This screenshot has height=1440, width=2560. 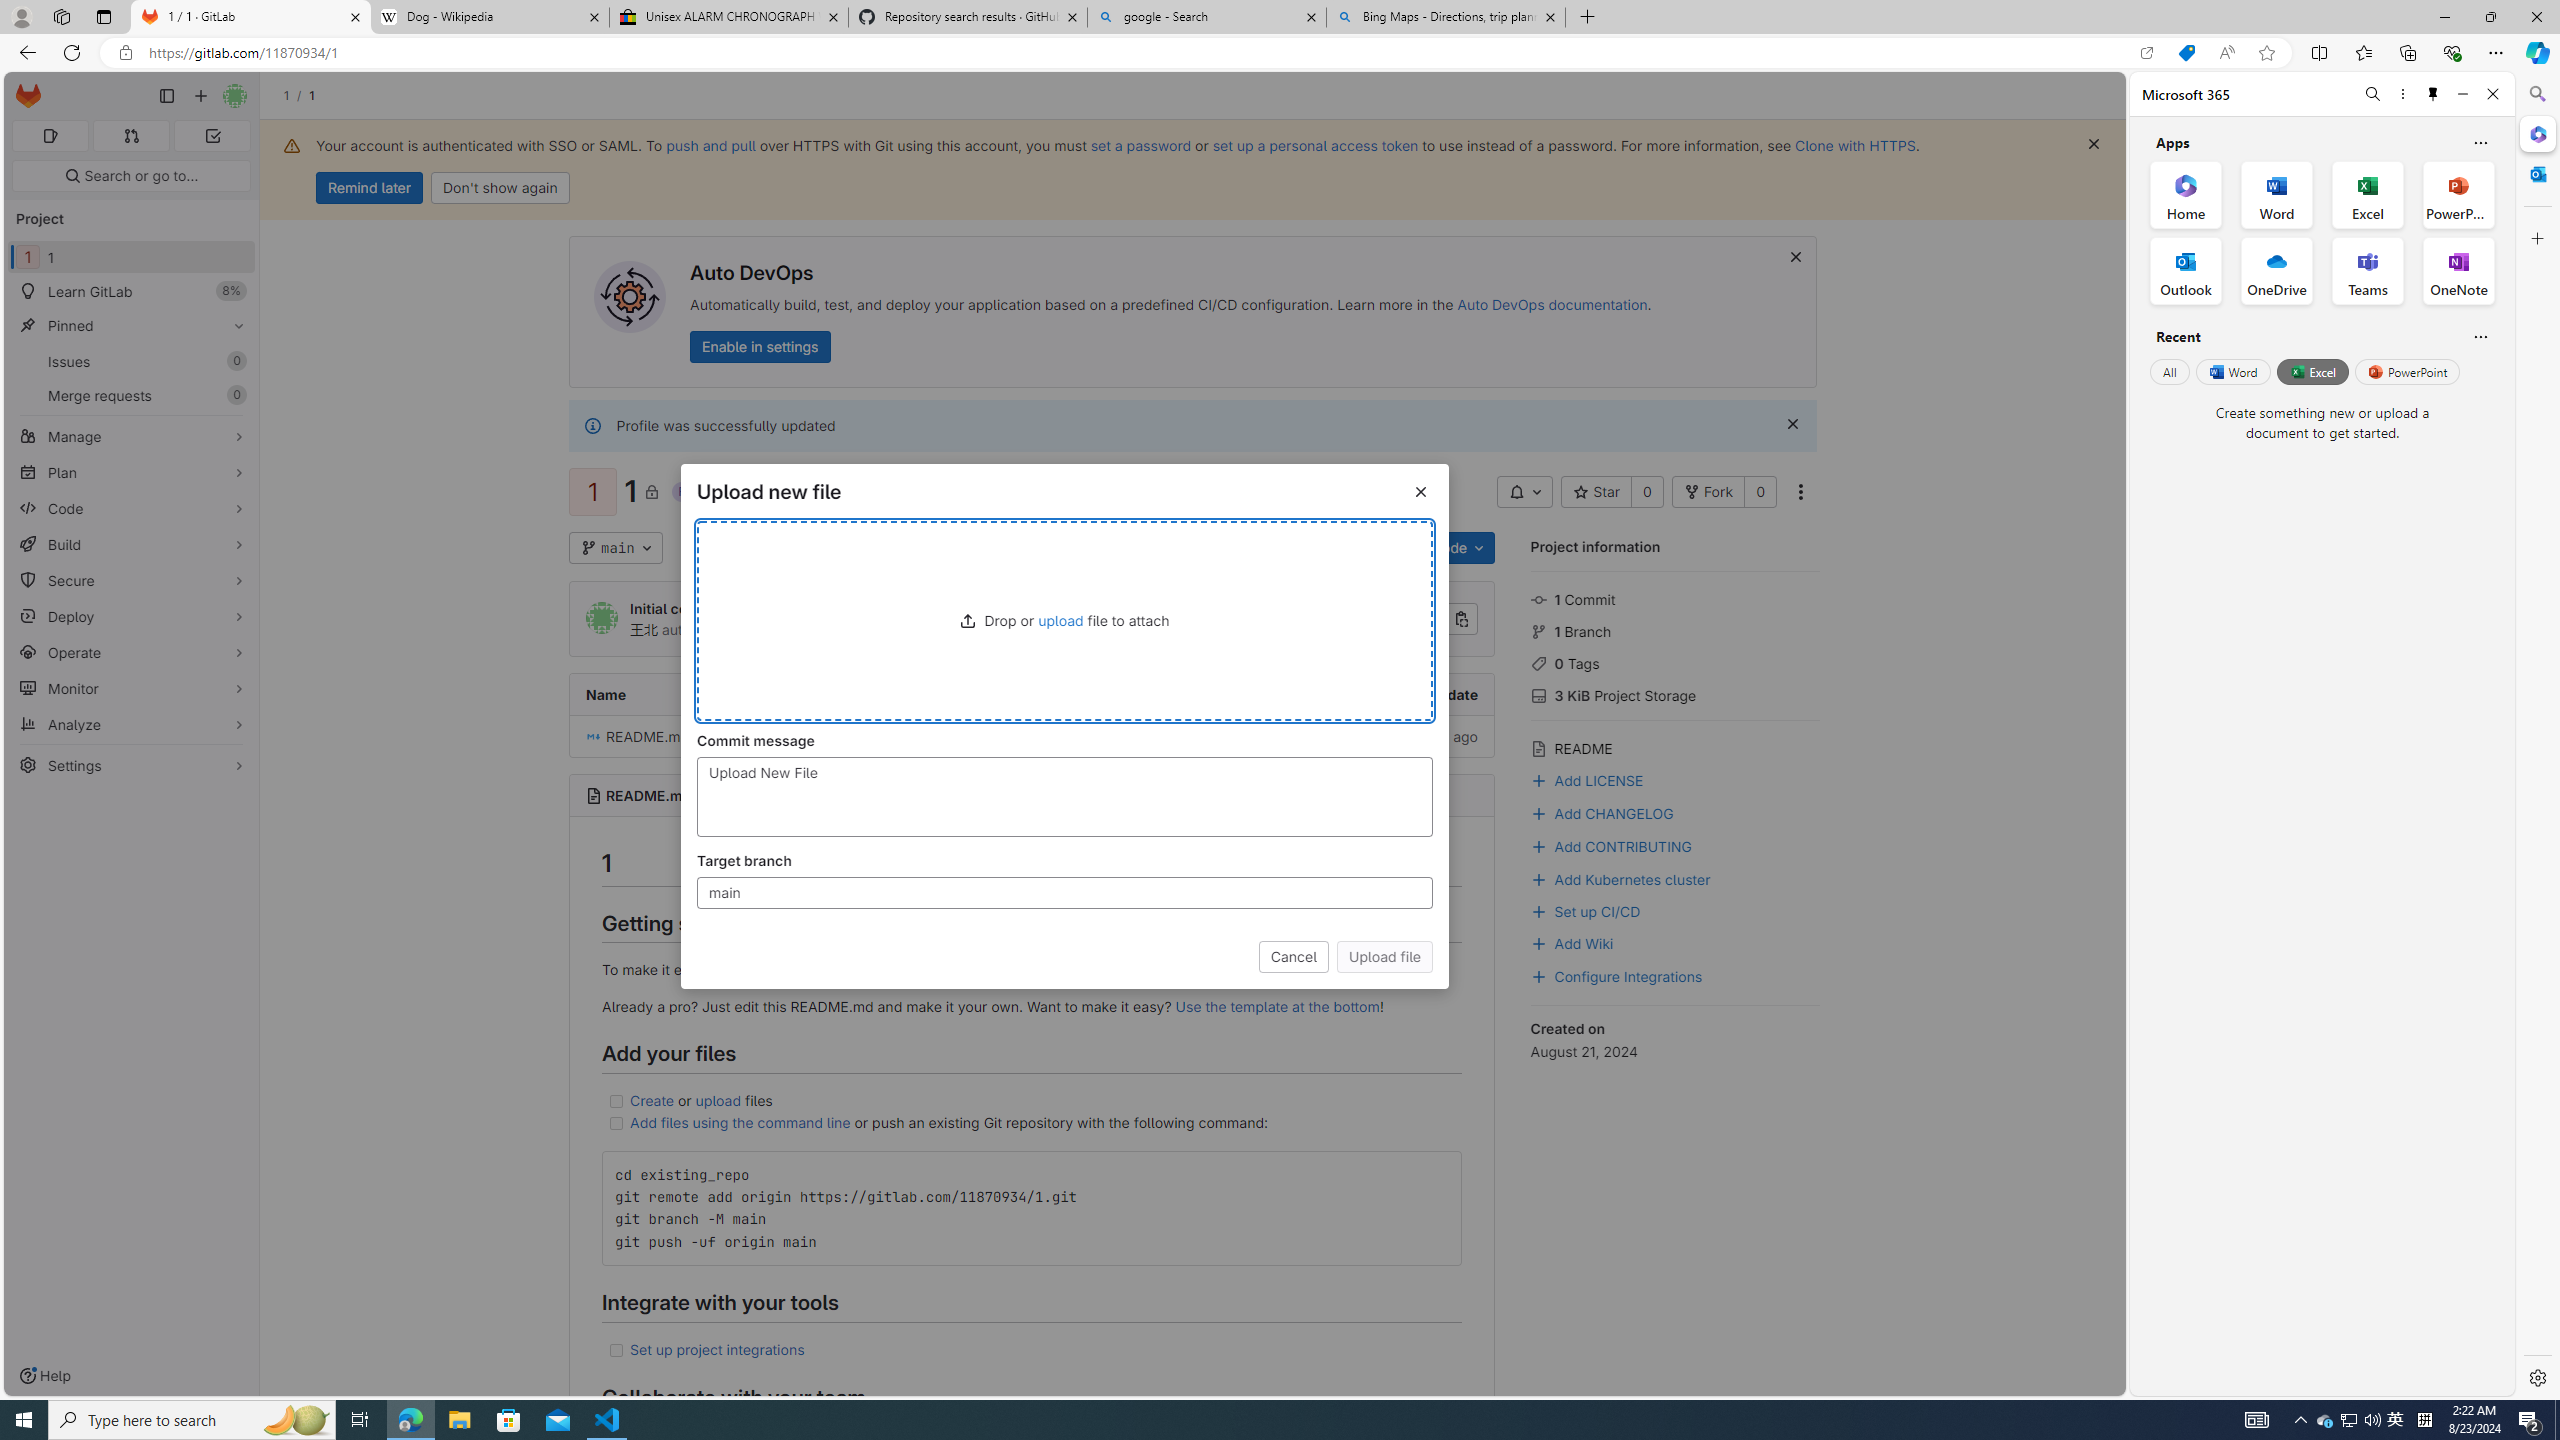 What do you see at coordinates (1796, 256) in the screenshot?
I see `Dismiss Auto DevOps box` at bounding box center [1796, 256].